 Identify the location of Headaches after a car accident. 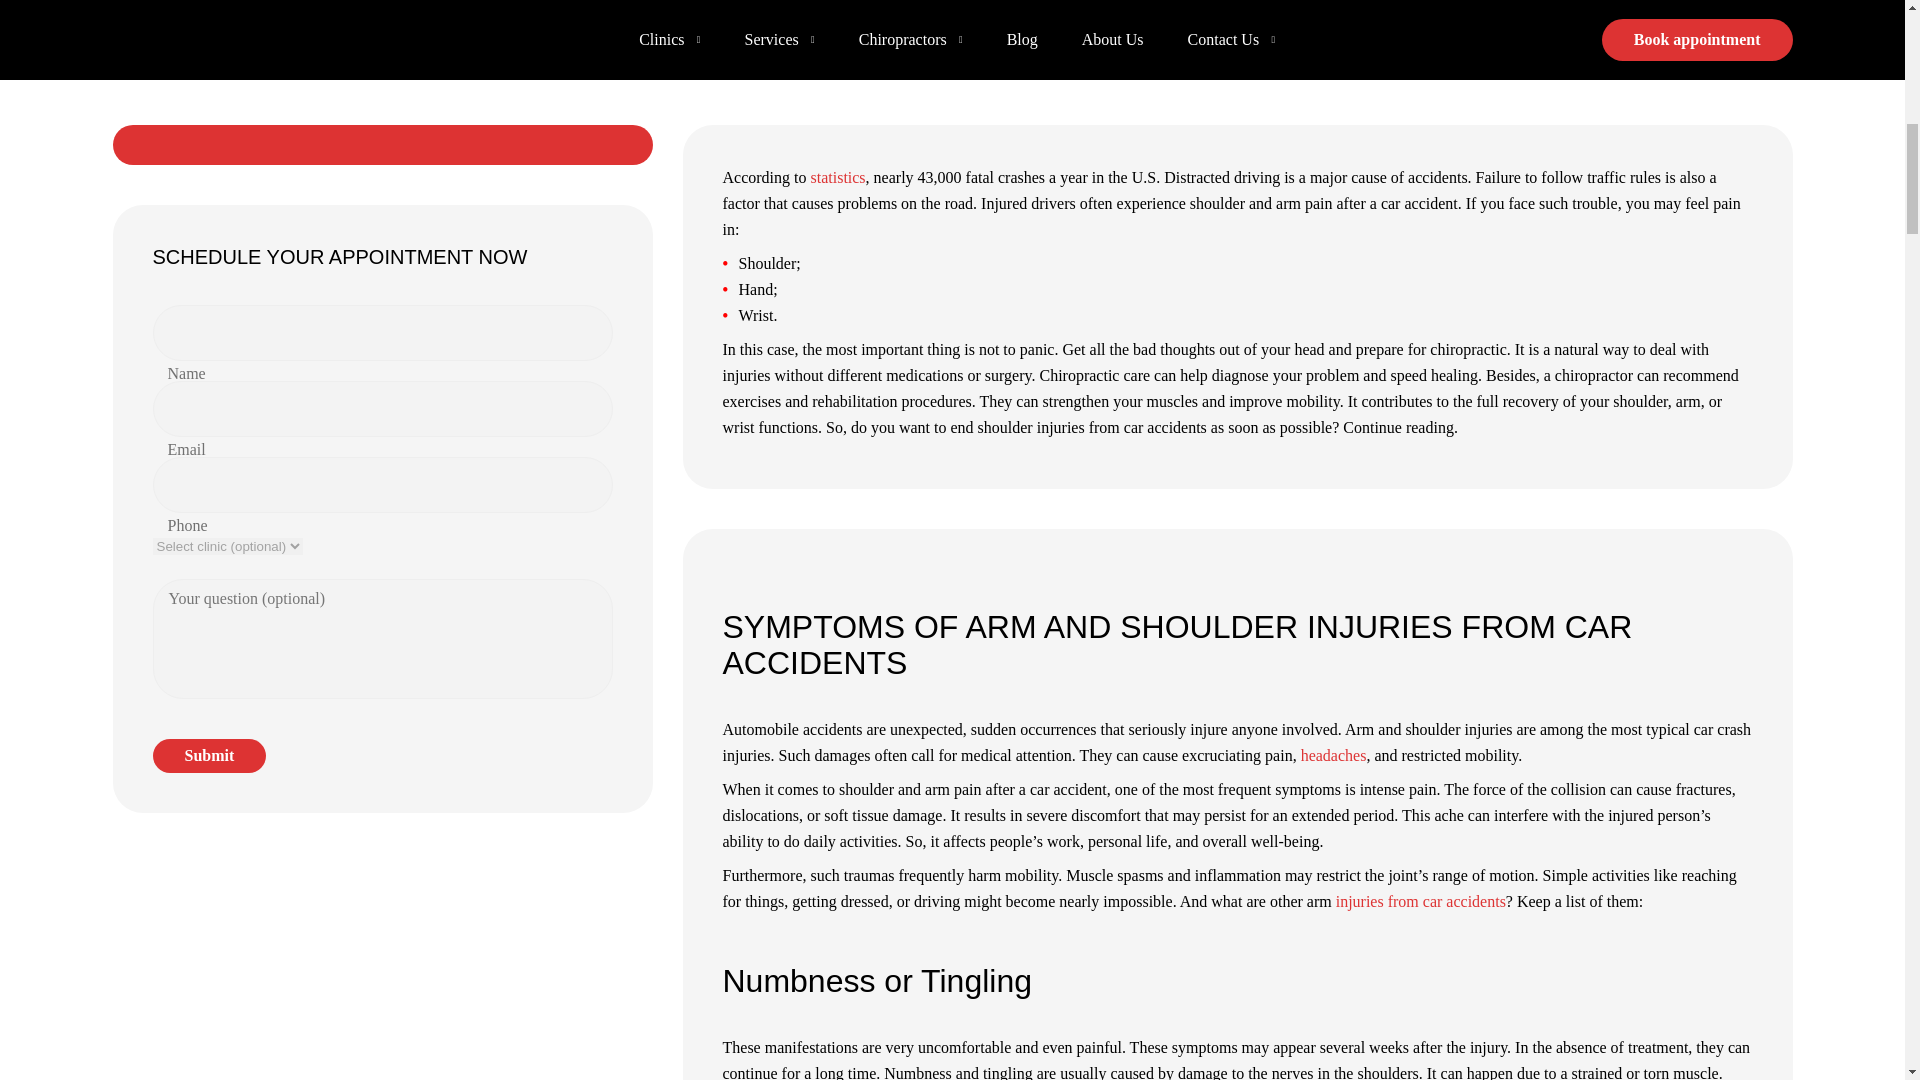
(1334, 755).